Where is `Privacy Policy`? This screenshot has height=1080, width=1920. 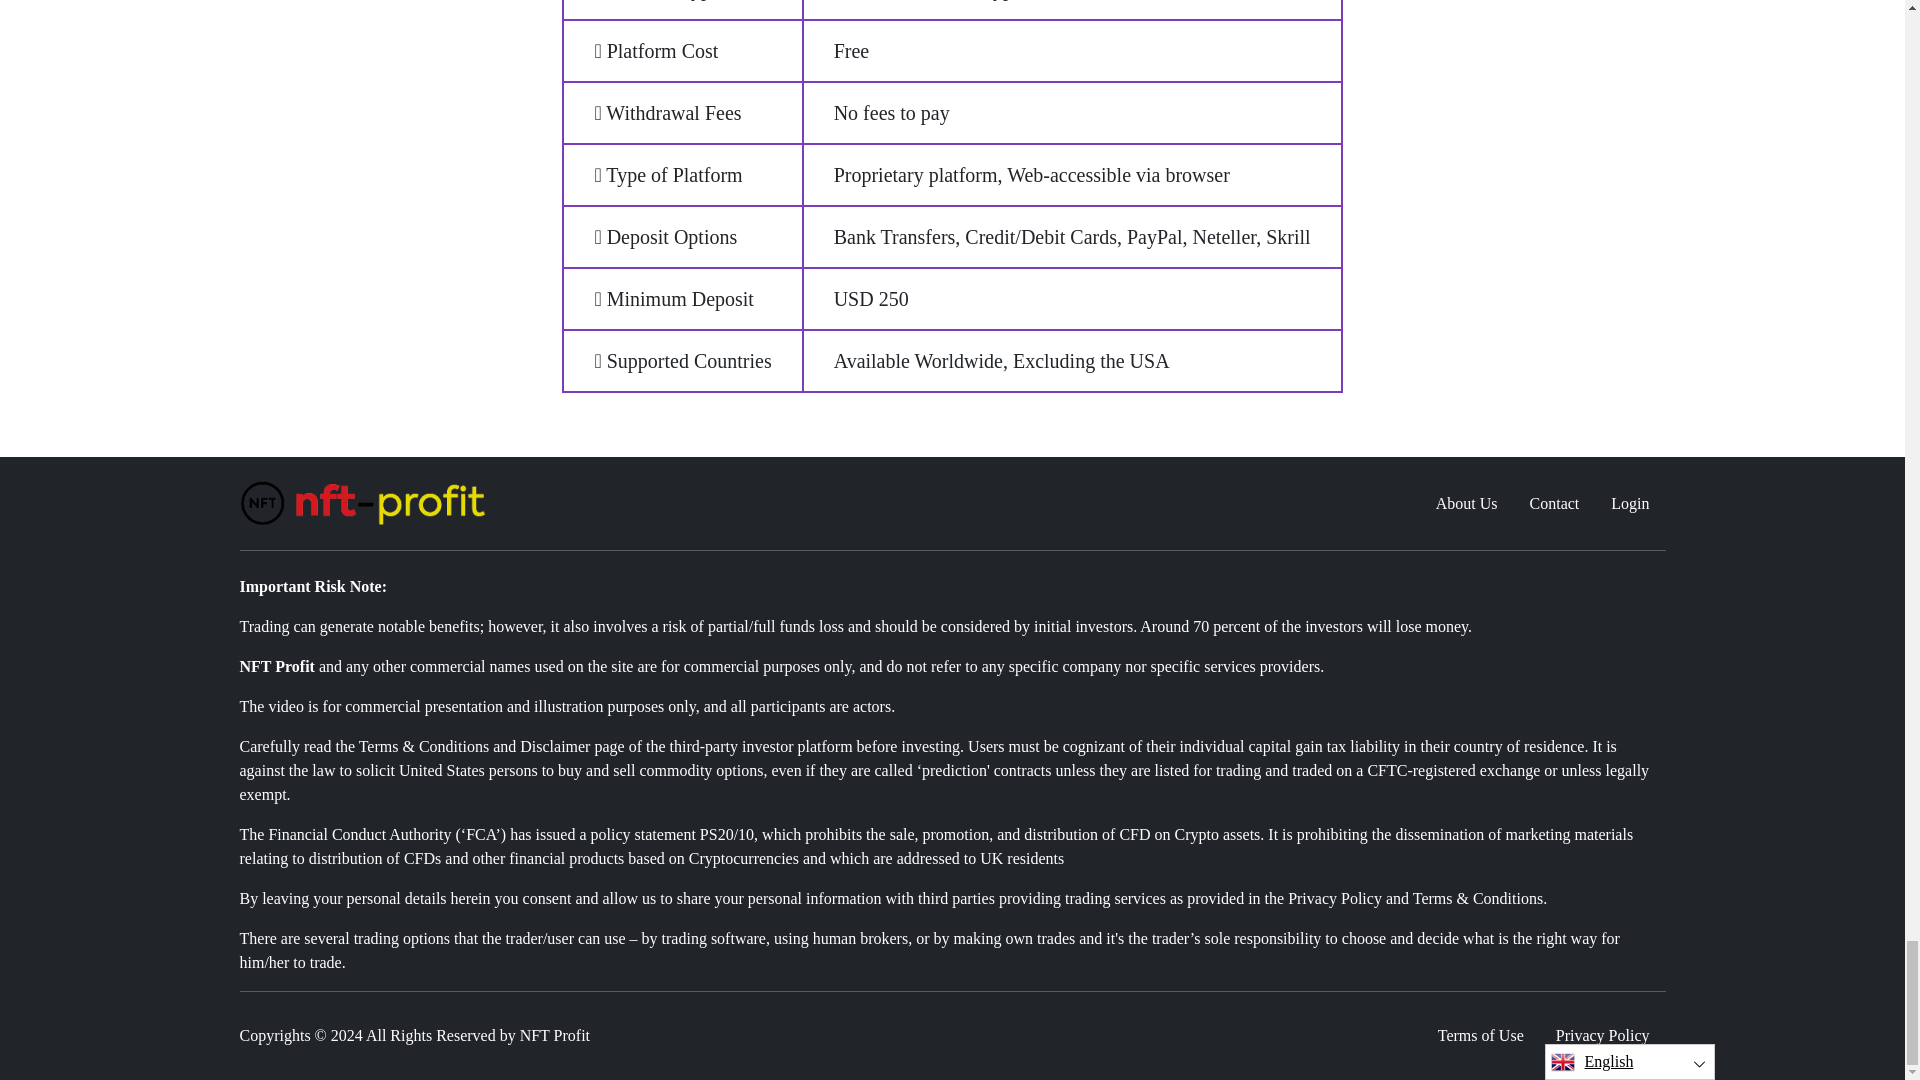 Privacy Policy is located at coordinates (1602, 1036).